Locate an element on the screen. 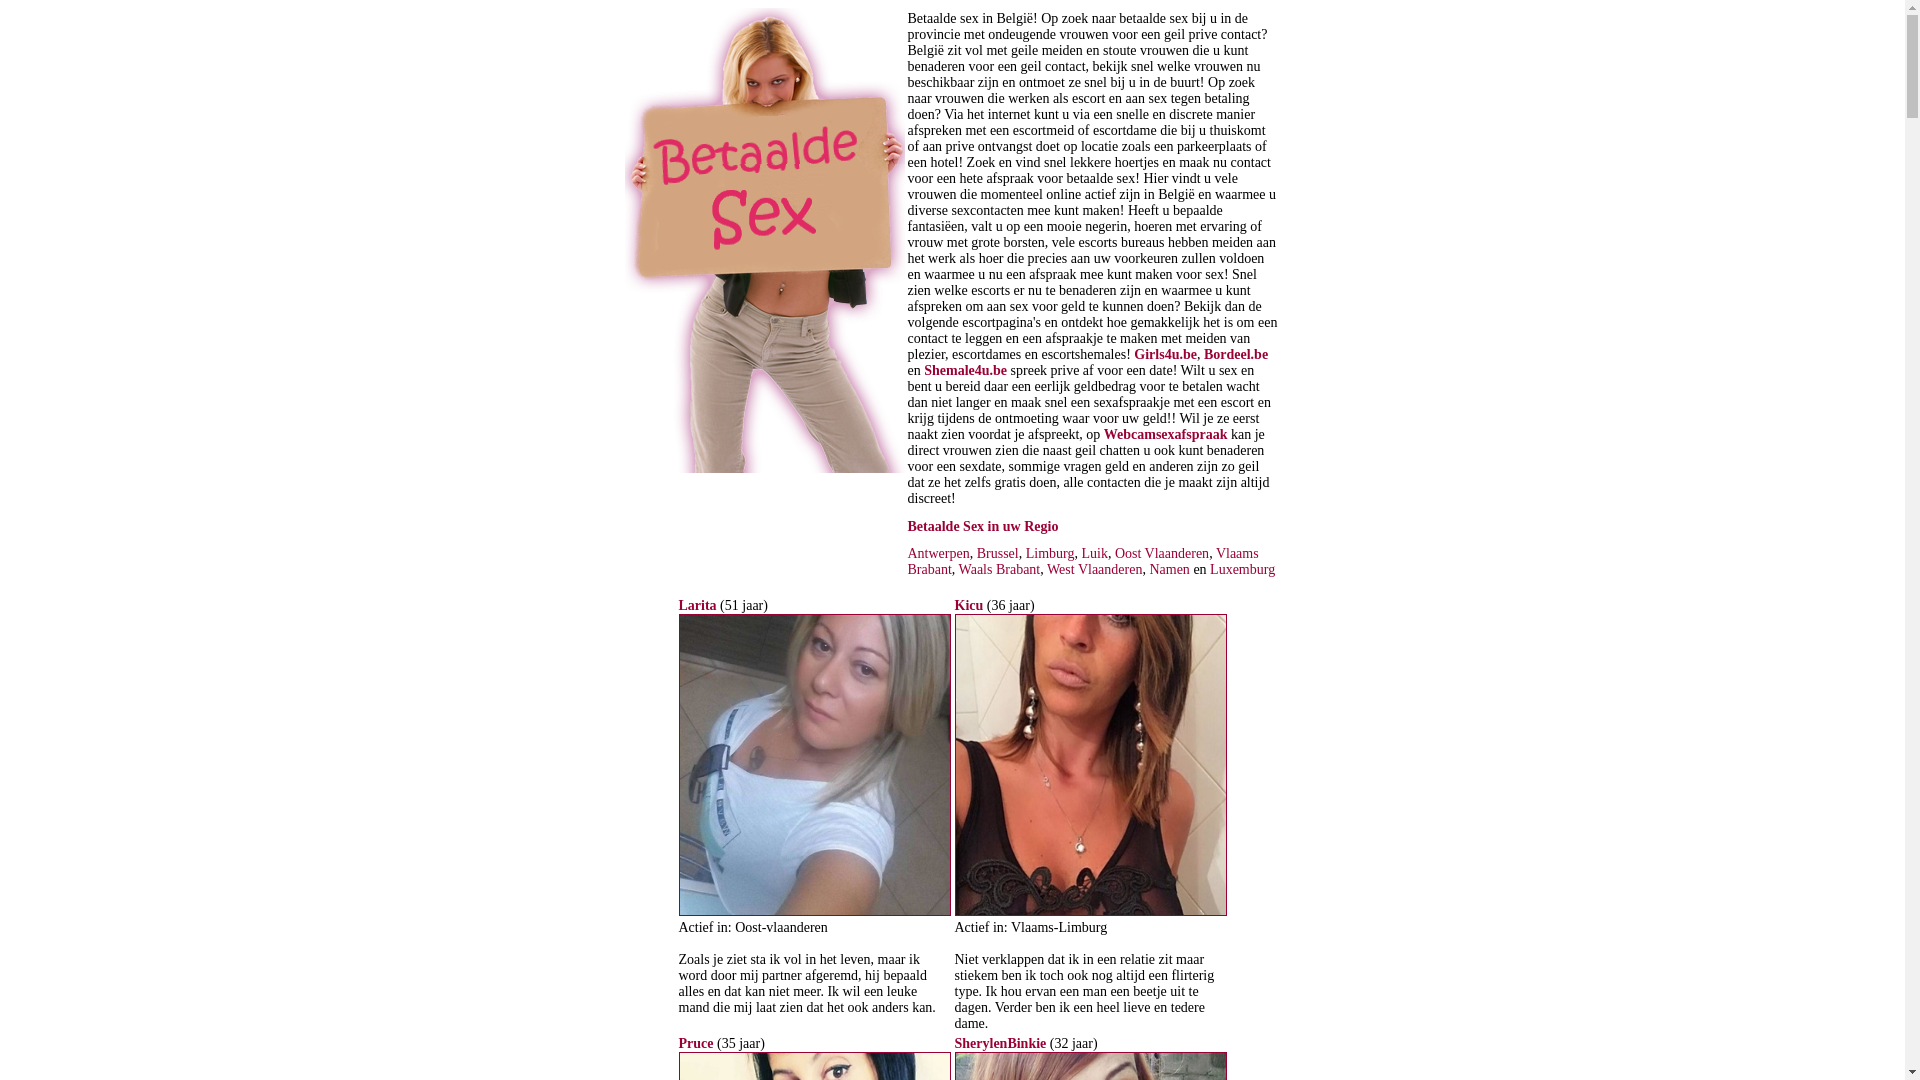 This screenshot has height=1080, width=1920. Brussel is located at coordinates (998, 554).